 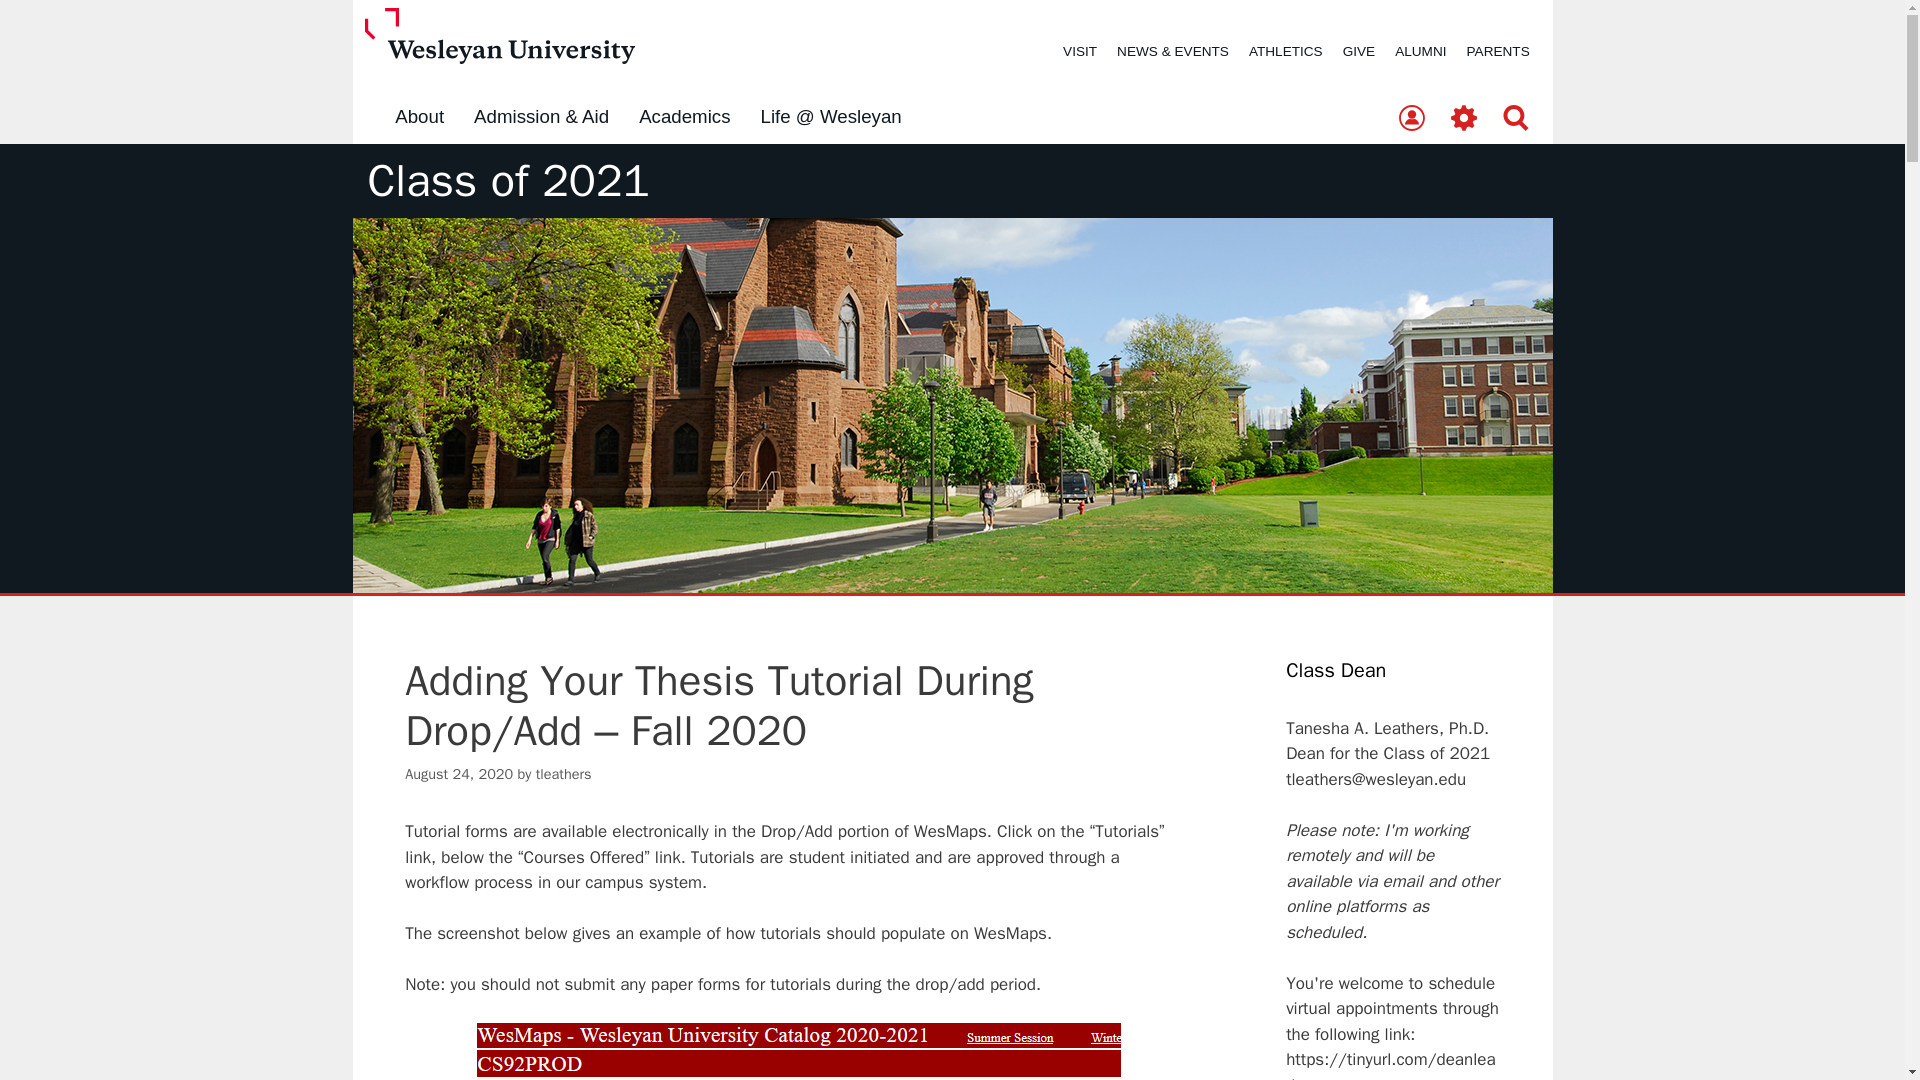 I want to click on View all posts by tleathers, so click(x=563, y=774).